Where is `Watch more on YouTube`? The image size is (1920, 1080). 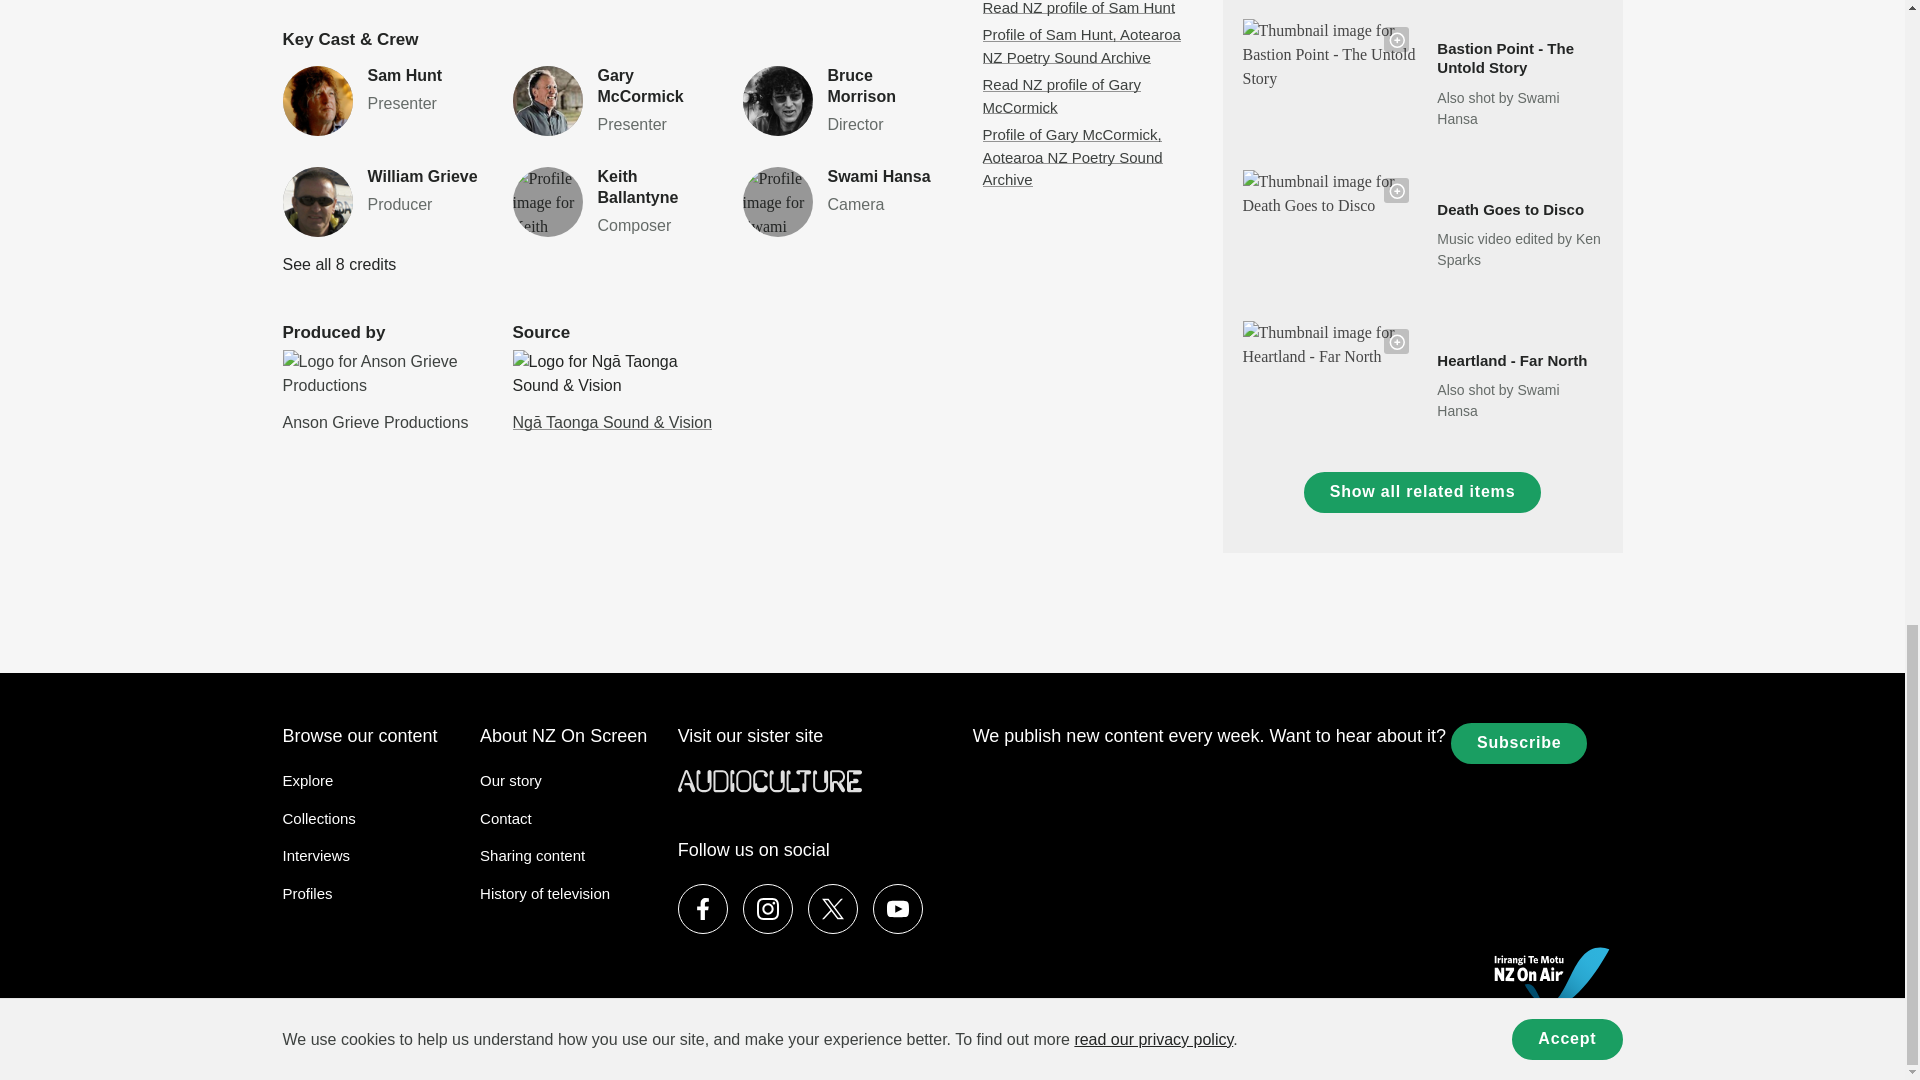
Watch more on YouTube is located at coordinates (898, 909).